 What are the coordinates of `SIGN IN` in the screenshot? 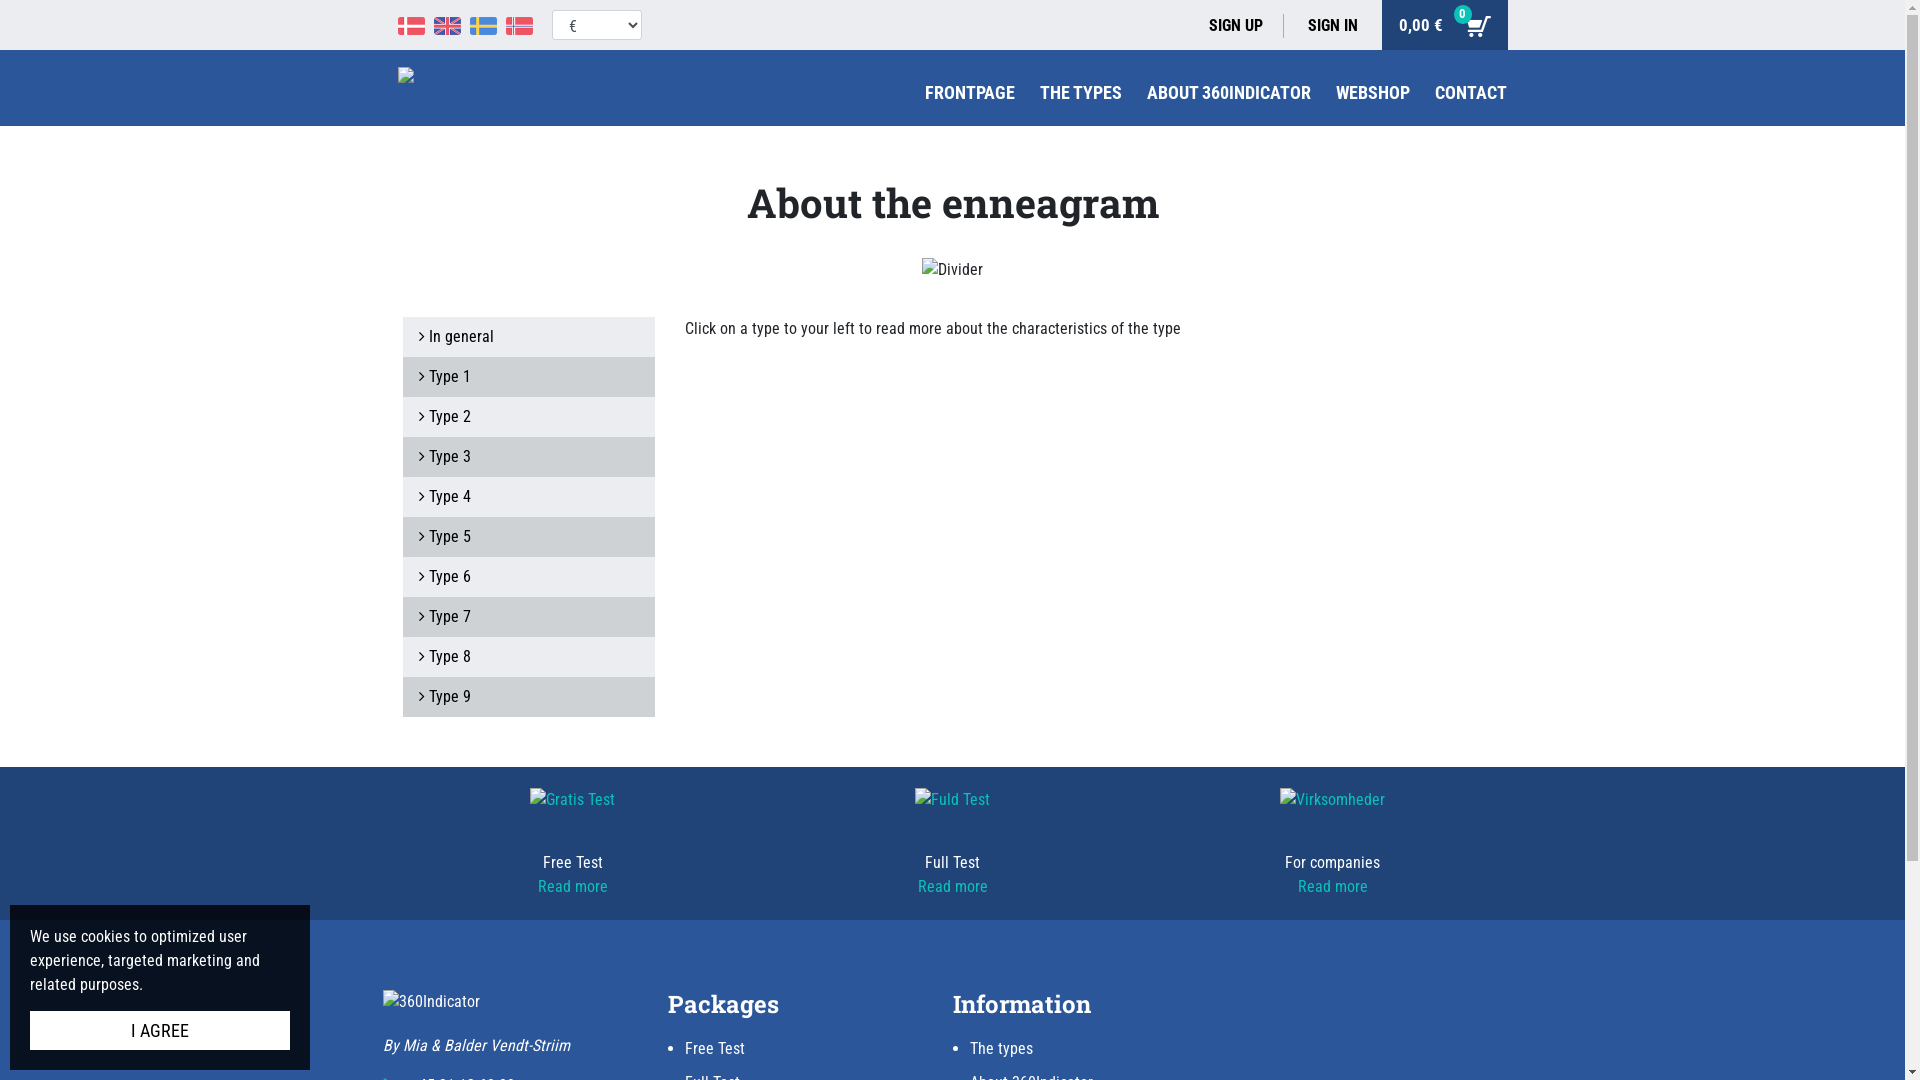 It's located at (1333, 26).